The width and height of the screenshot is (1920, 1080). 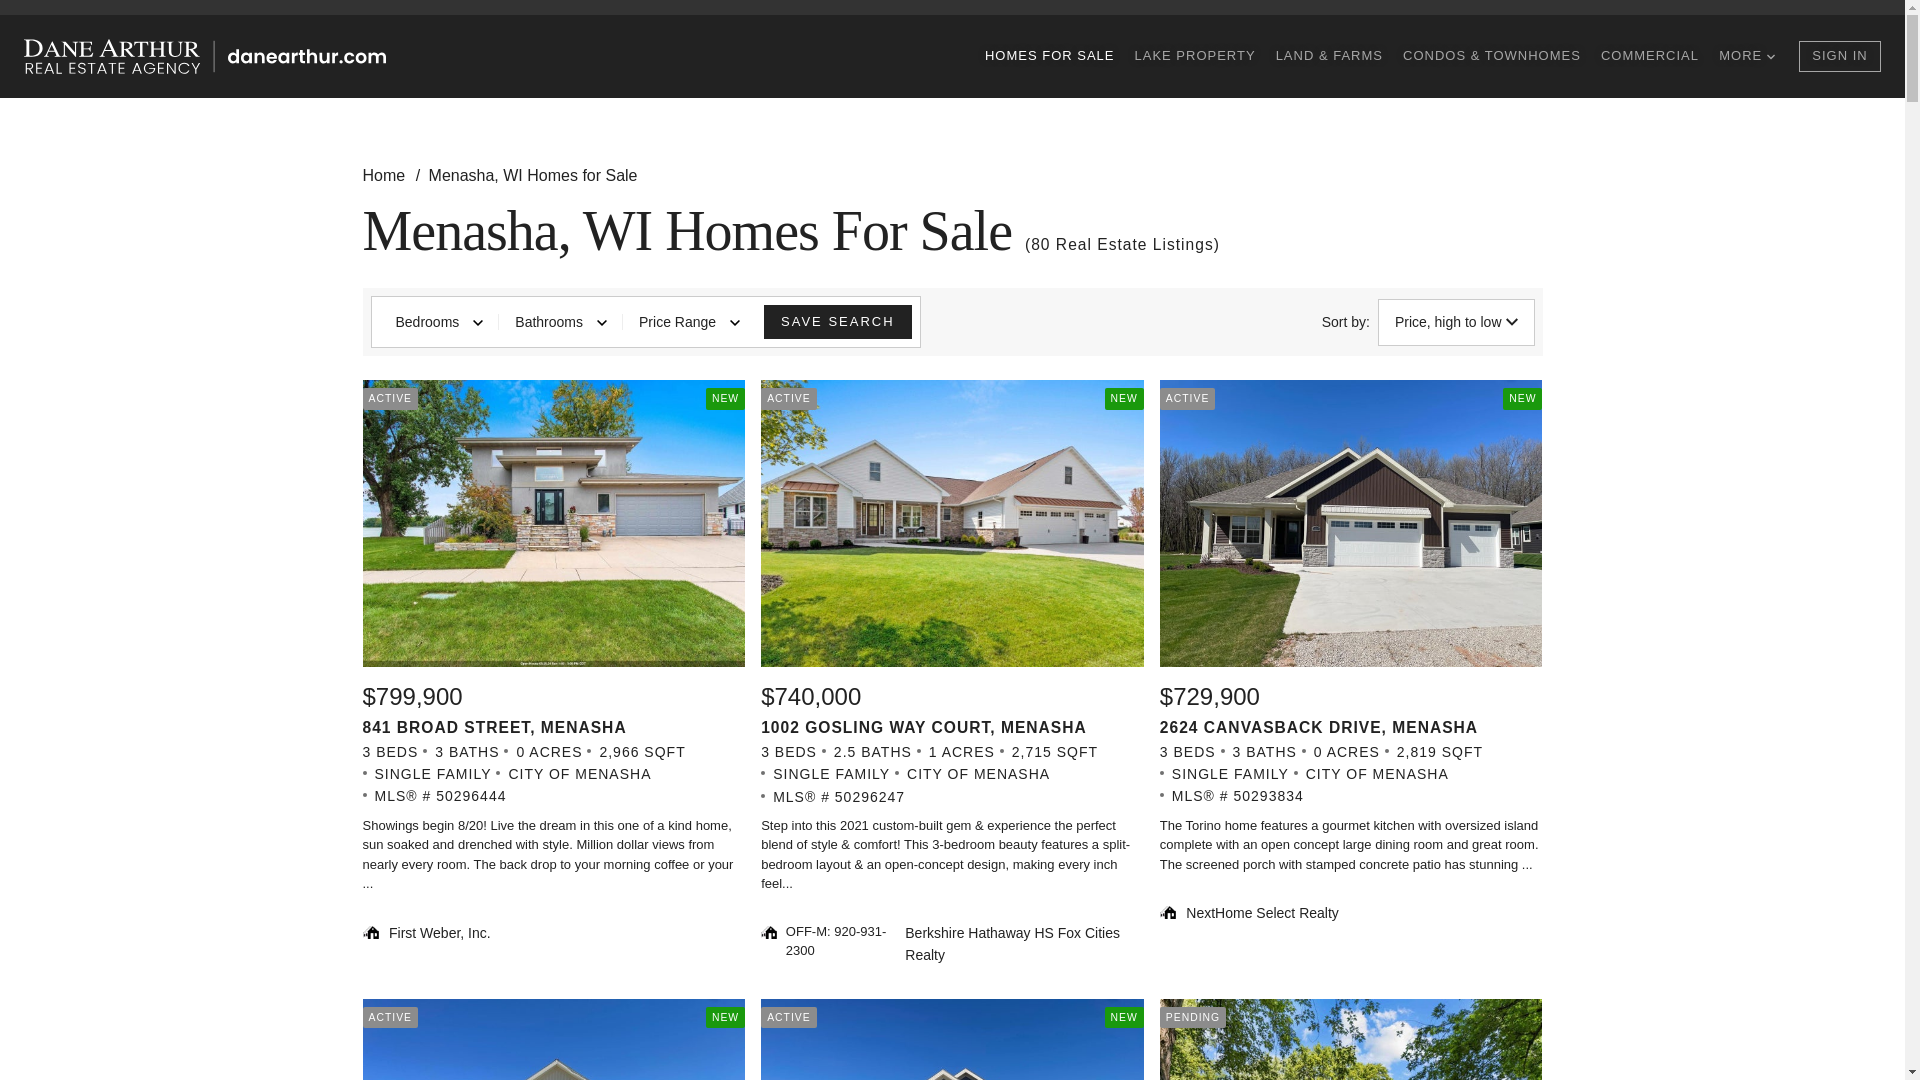 I want to click on Price Range, so click(x=689, y=322).